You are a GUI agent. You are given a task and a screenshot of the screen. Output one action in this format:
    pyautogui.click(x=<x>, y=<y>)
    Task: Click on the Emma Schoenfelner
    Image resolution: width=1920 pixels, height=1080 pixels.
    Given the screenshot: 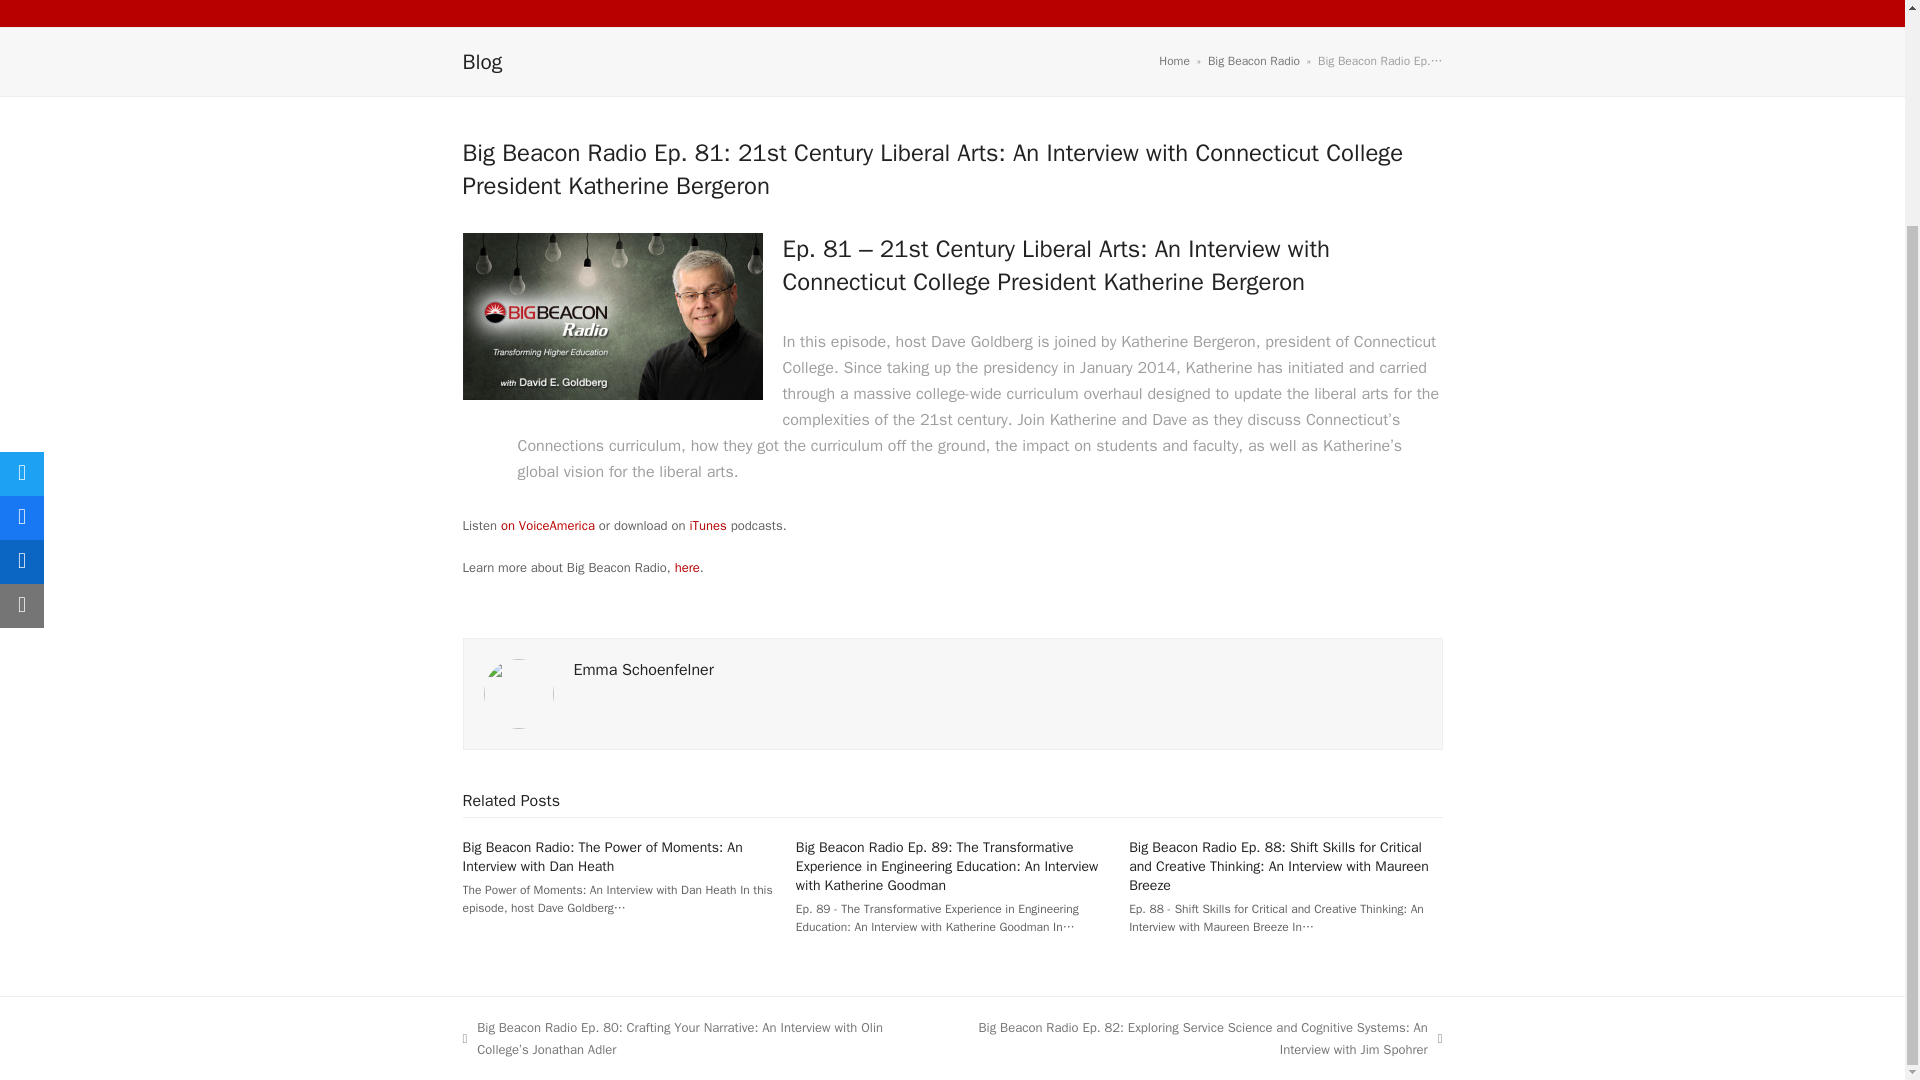 What is the action you would take?
    pyautogui.click(x=644, y=670)
    